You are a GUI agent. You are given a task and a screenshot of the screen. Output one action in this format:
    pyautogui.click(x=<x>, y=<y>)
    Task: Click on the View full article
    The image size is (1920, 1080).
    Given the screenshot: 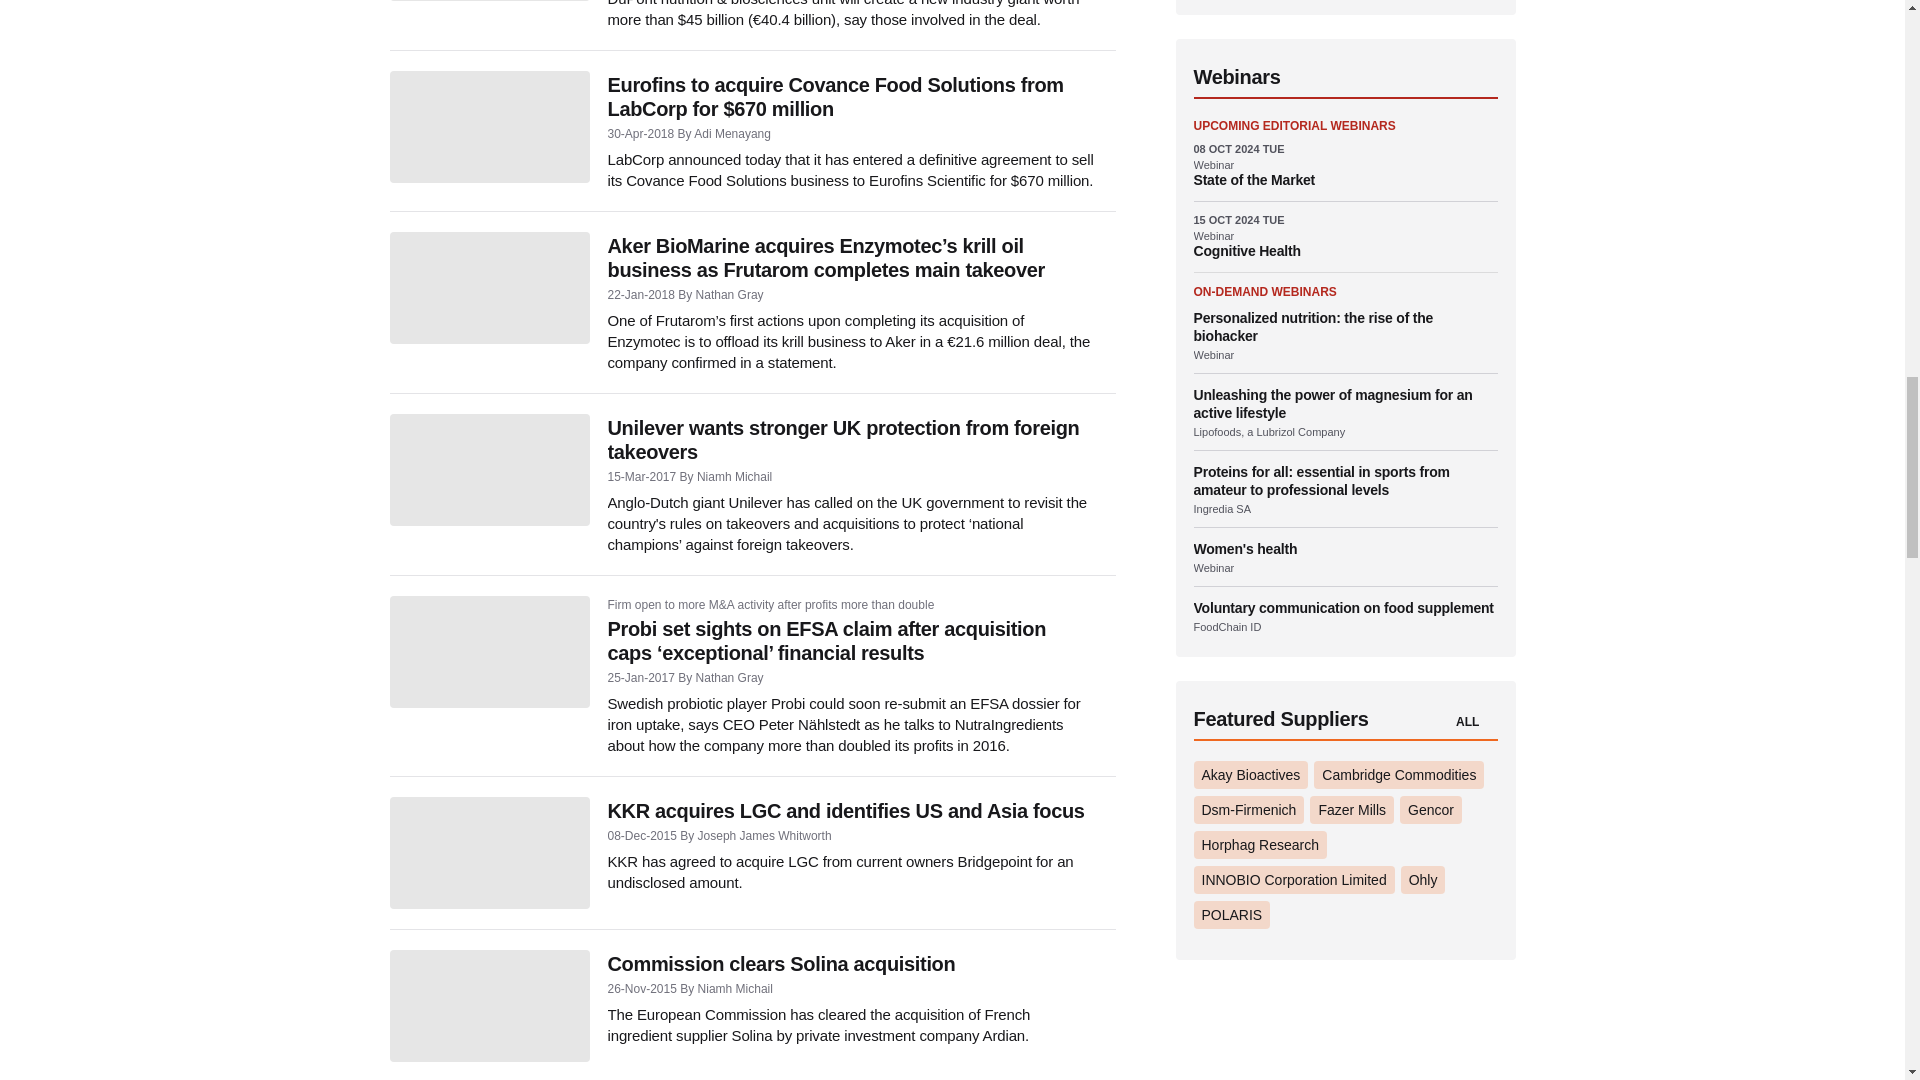 What is the action you would take?
    pyautogui.click(x=489, y=288)
    